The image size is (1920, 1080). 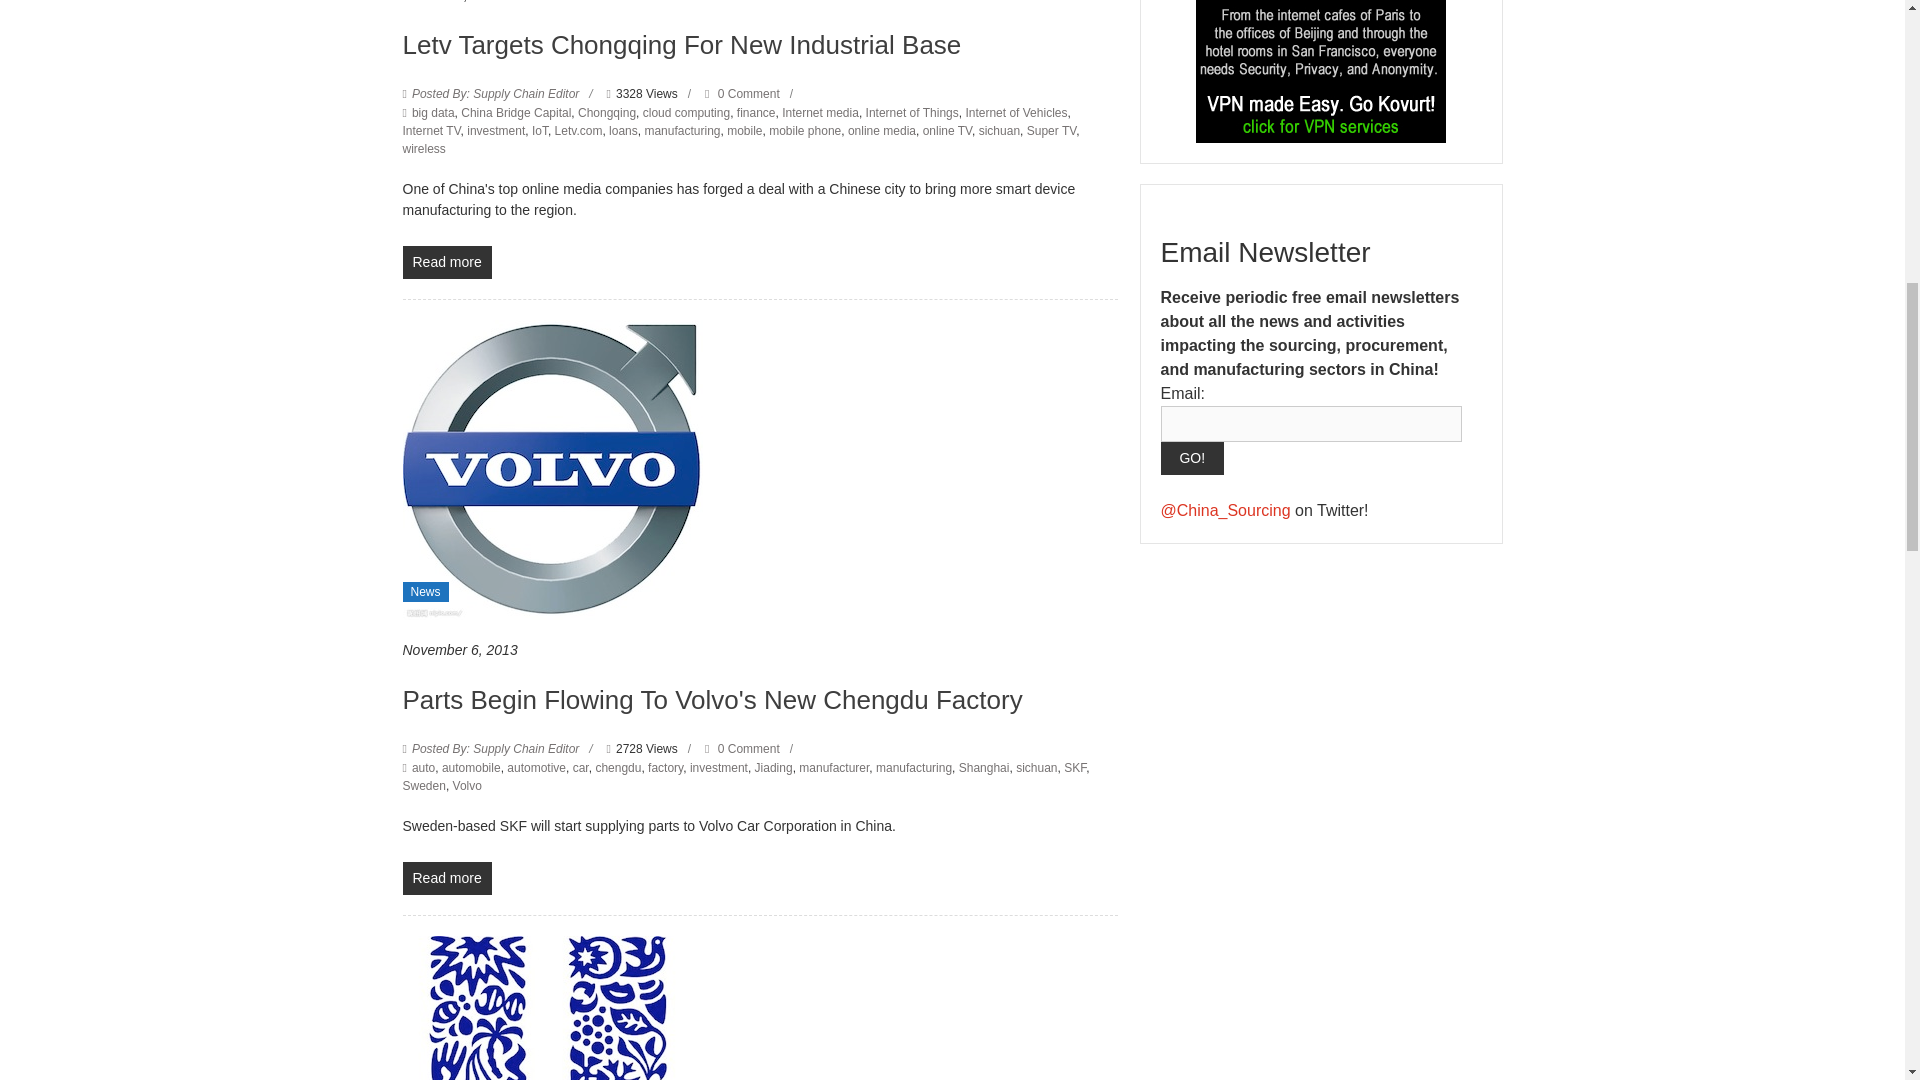 I want to click on mobile, so click(x=744, y=131).